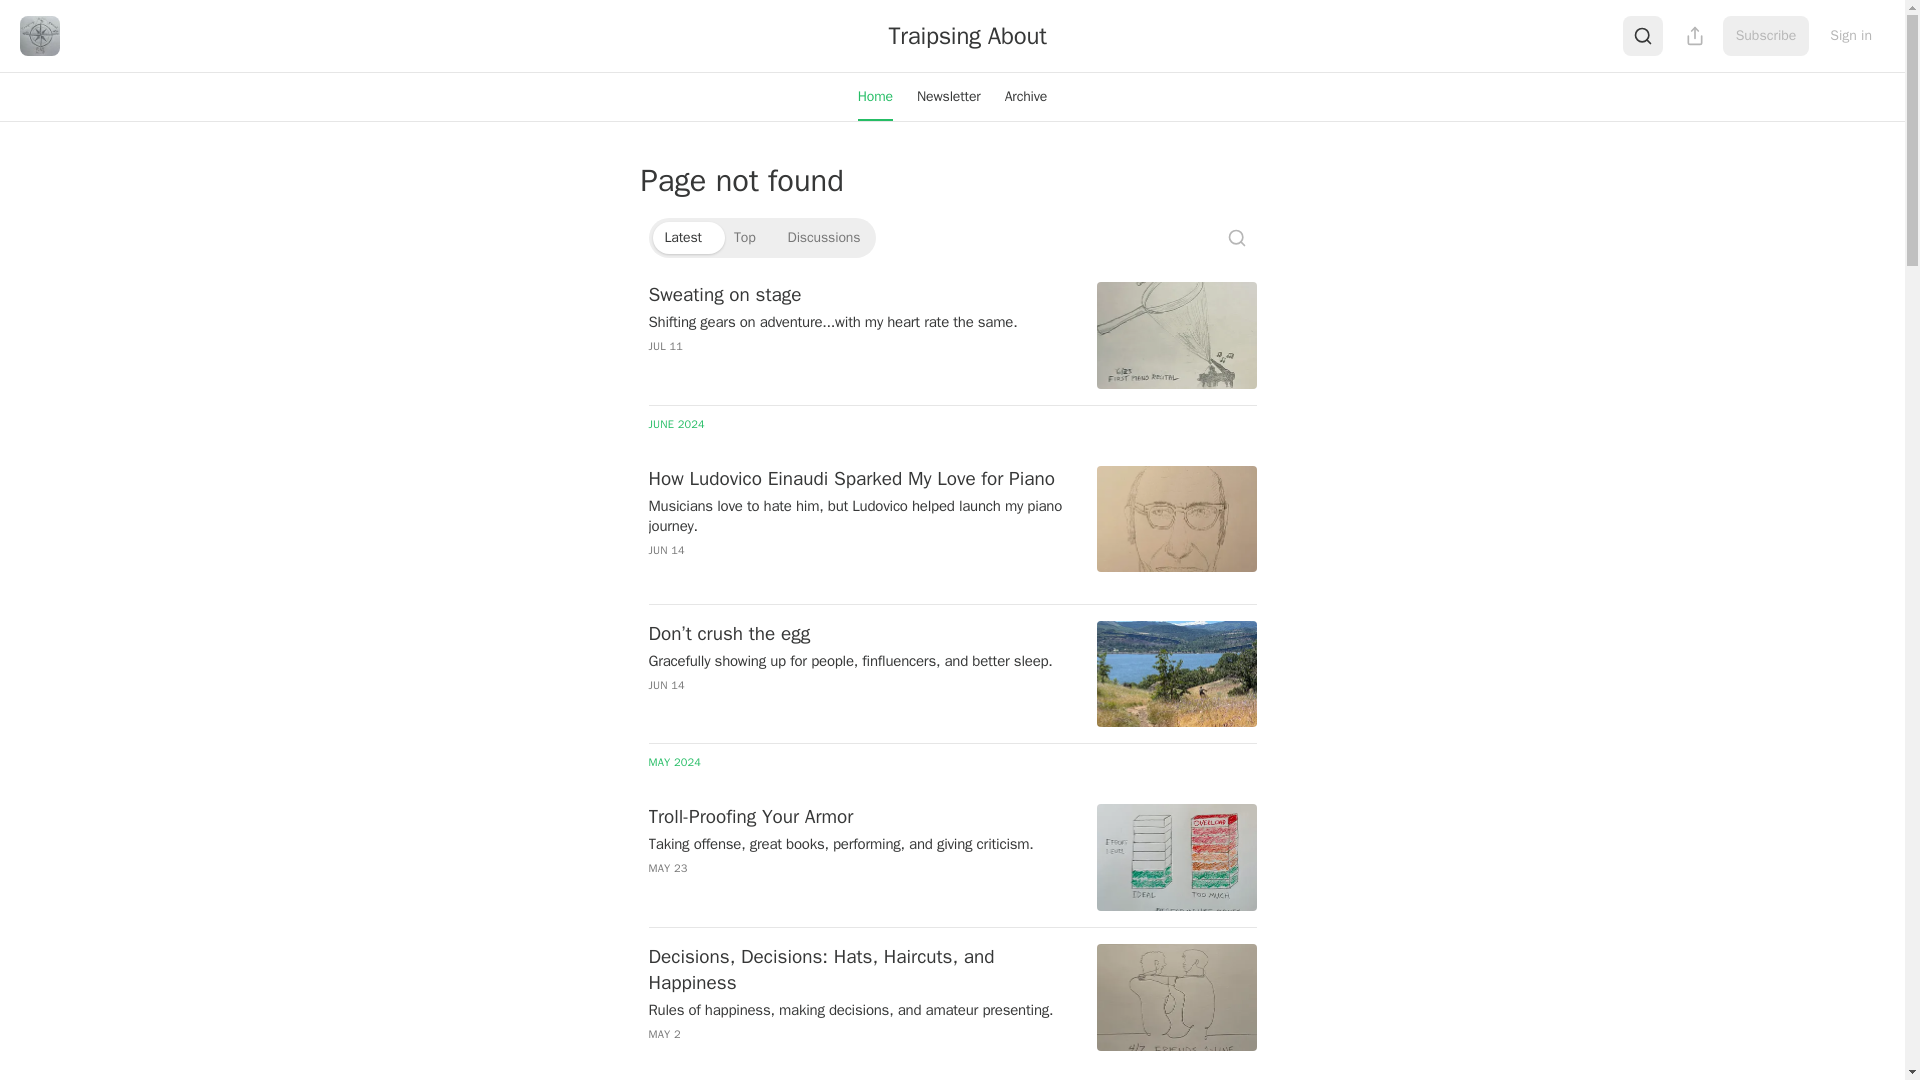 The width and height of the screenshot is (1920, 1080). What do you see at coordinates (875, 96) in the screenshot?
I see `Home` at bounding box center [875, 96].